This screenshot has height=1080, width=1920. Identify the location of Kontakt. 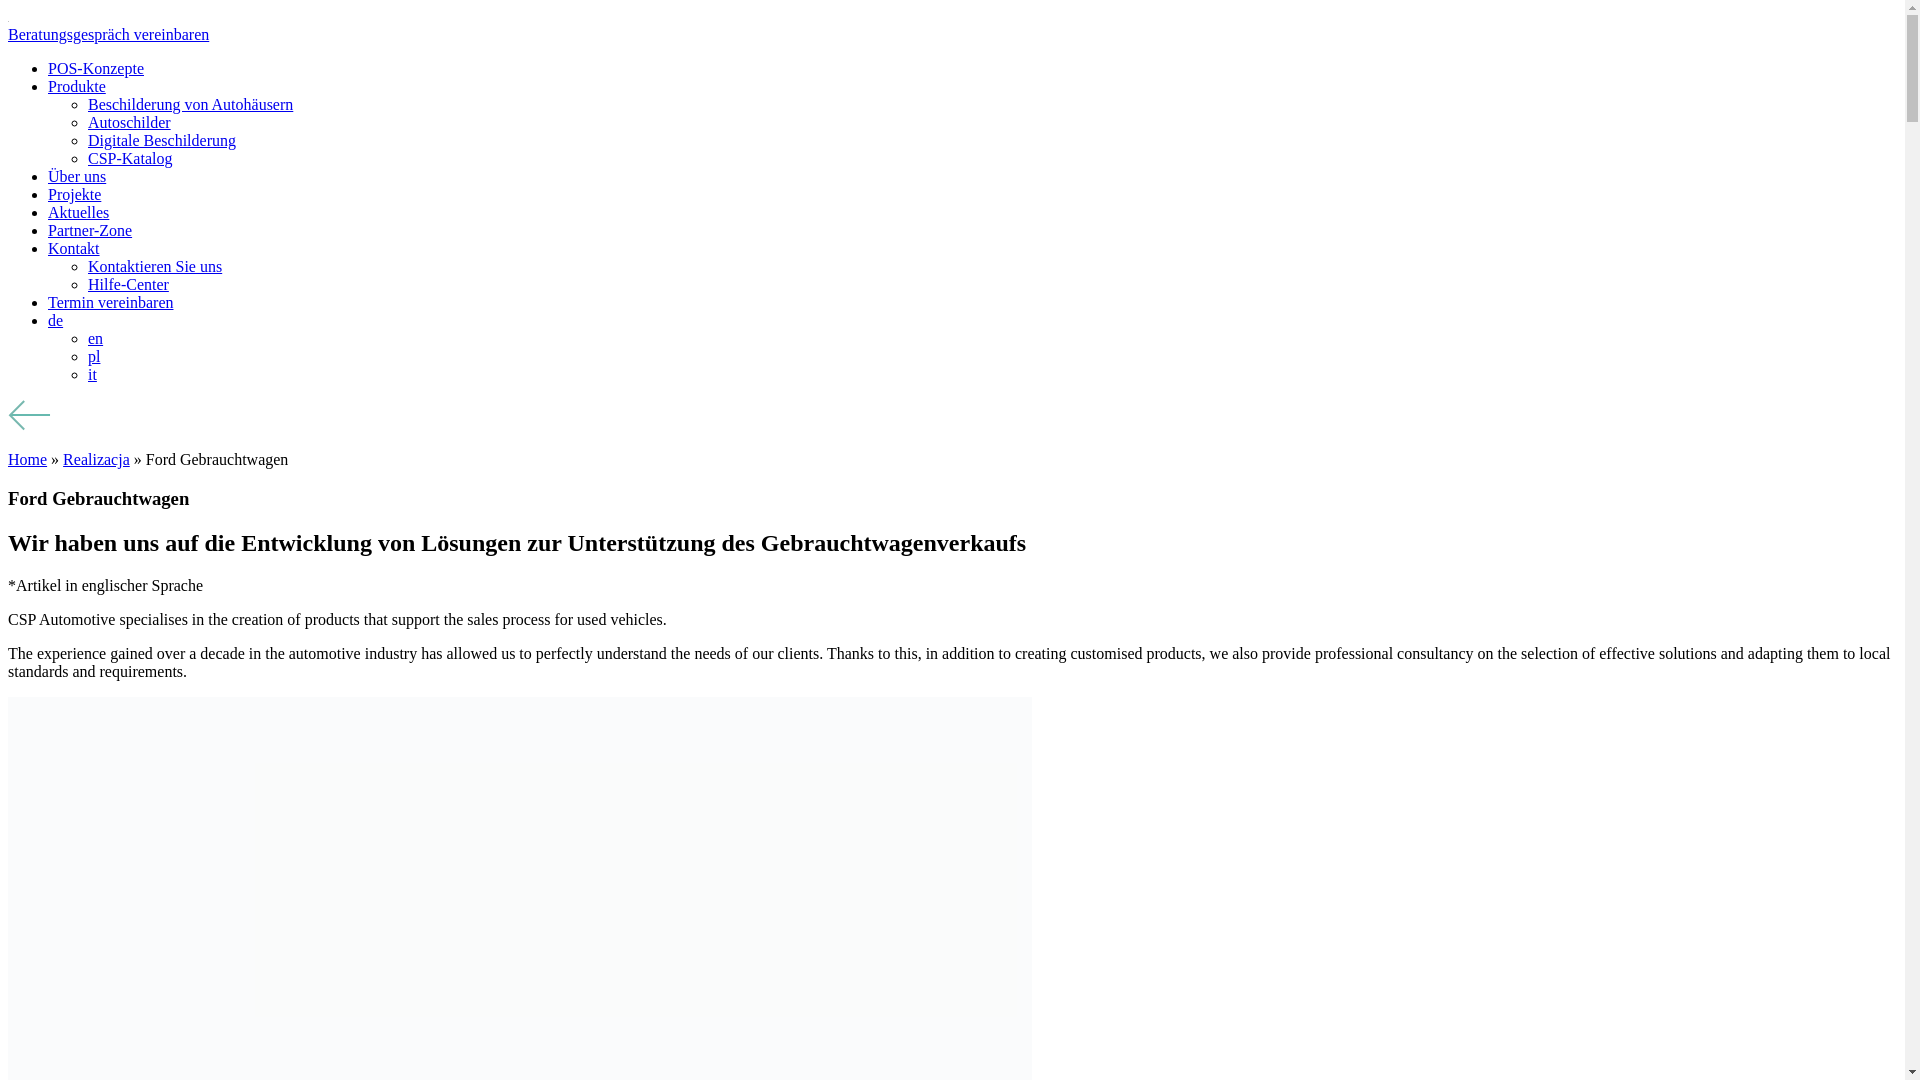
(74, 248).